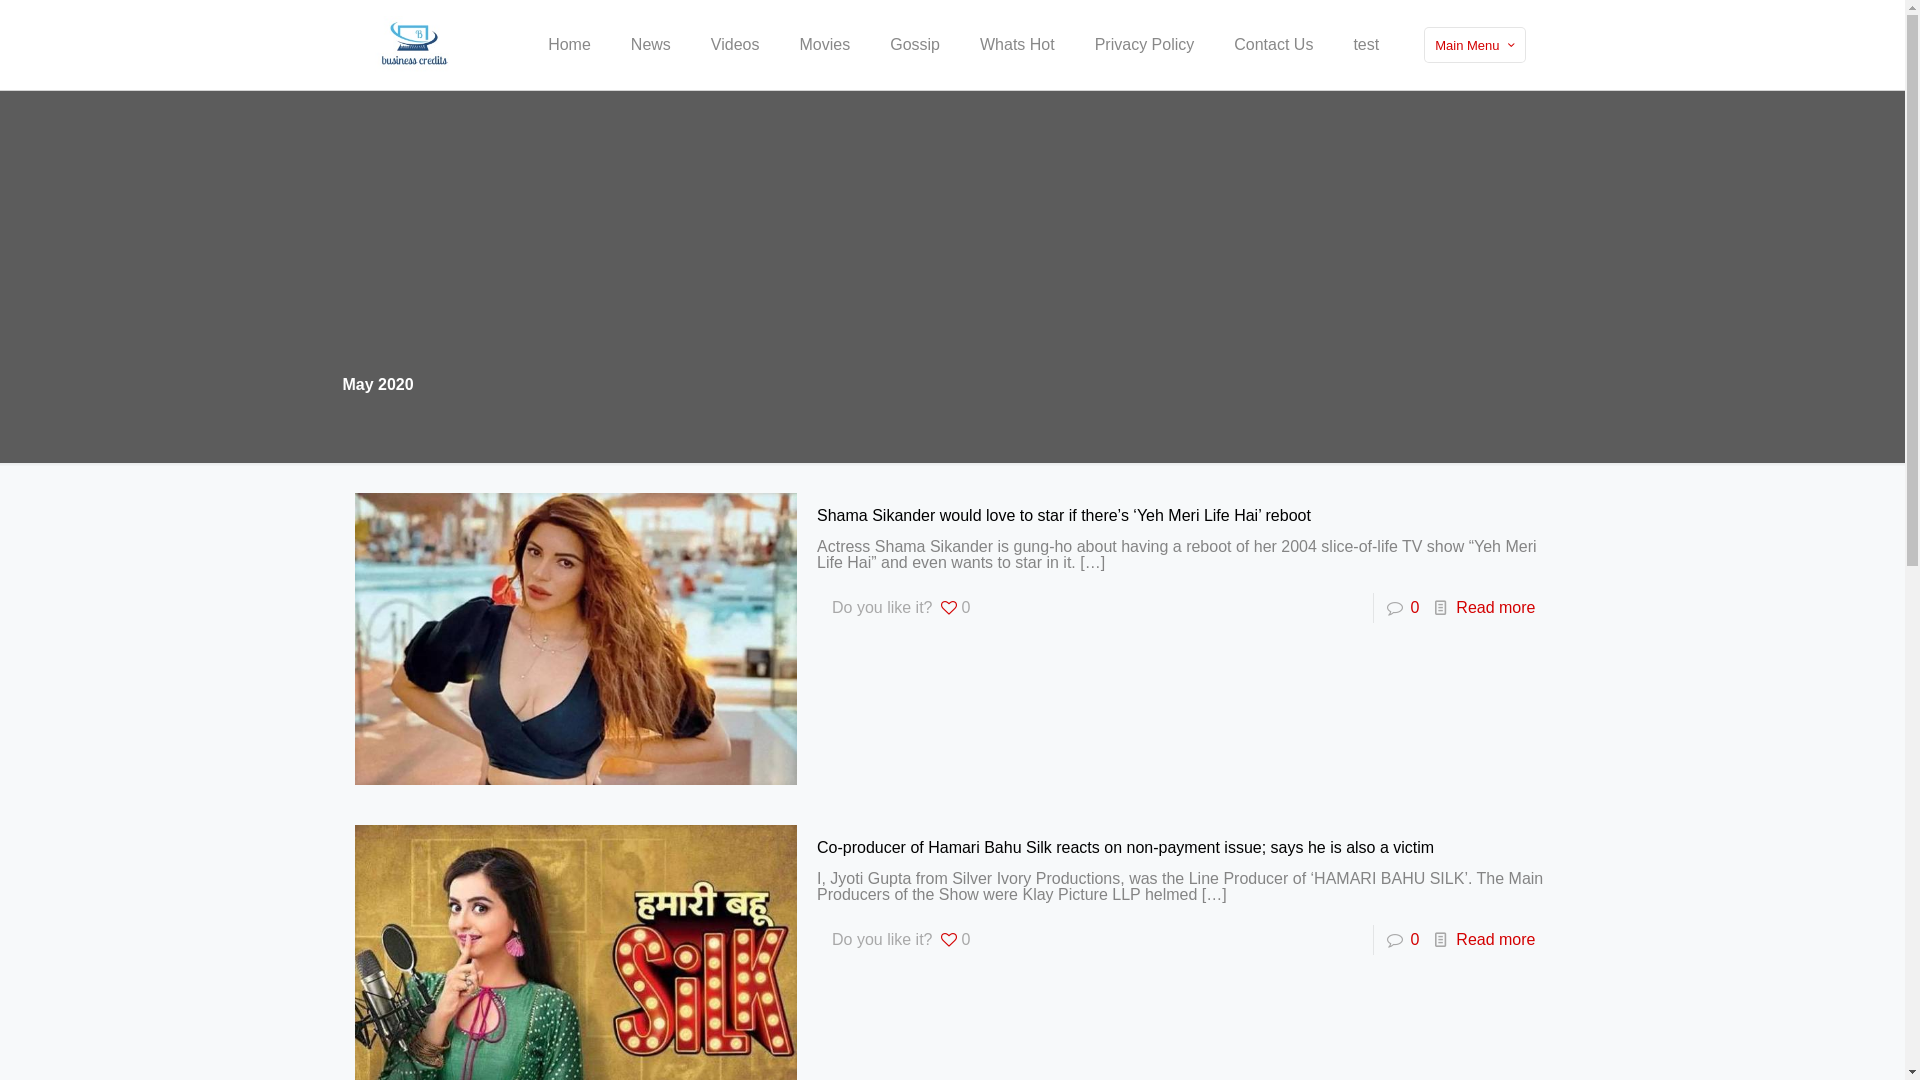  I want to click on test, so click(1366, 45).